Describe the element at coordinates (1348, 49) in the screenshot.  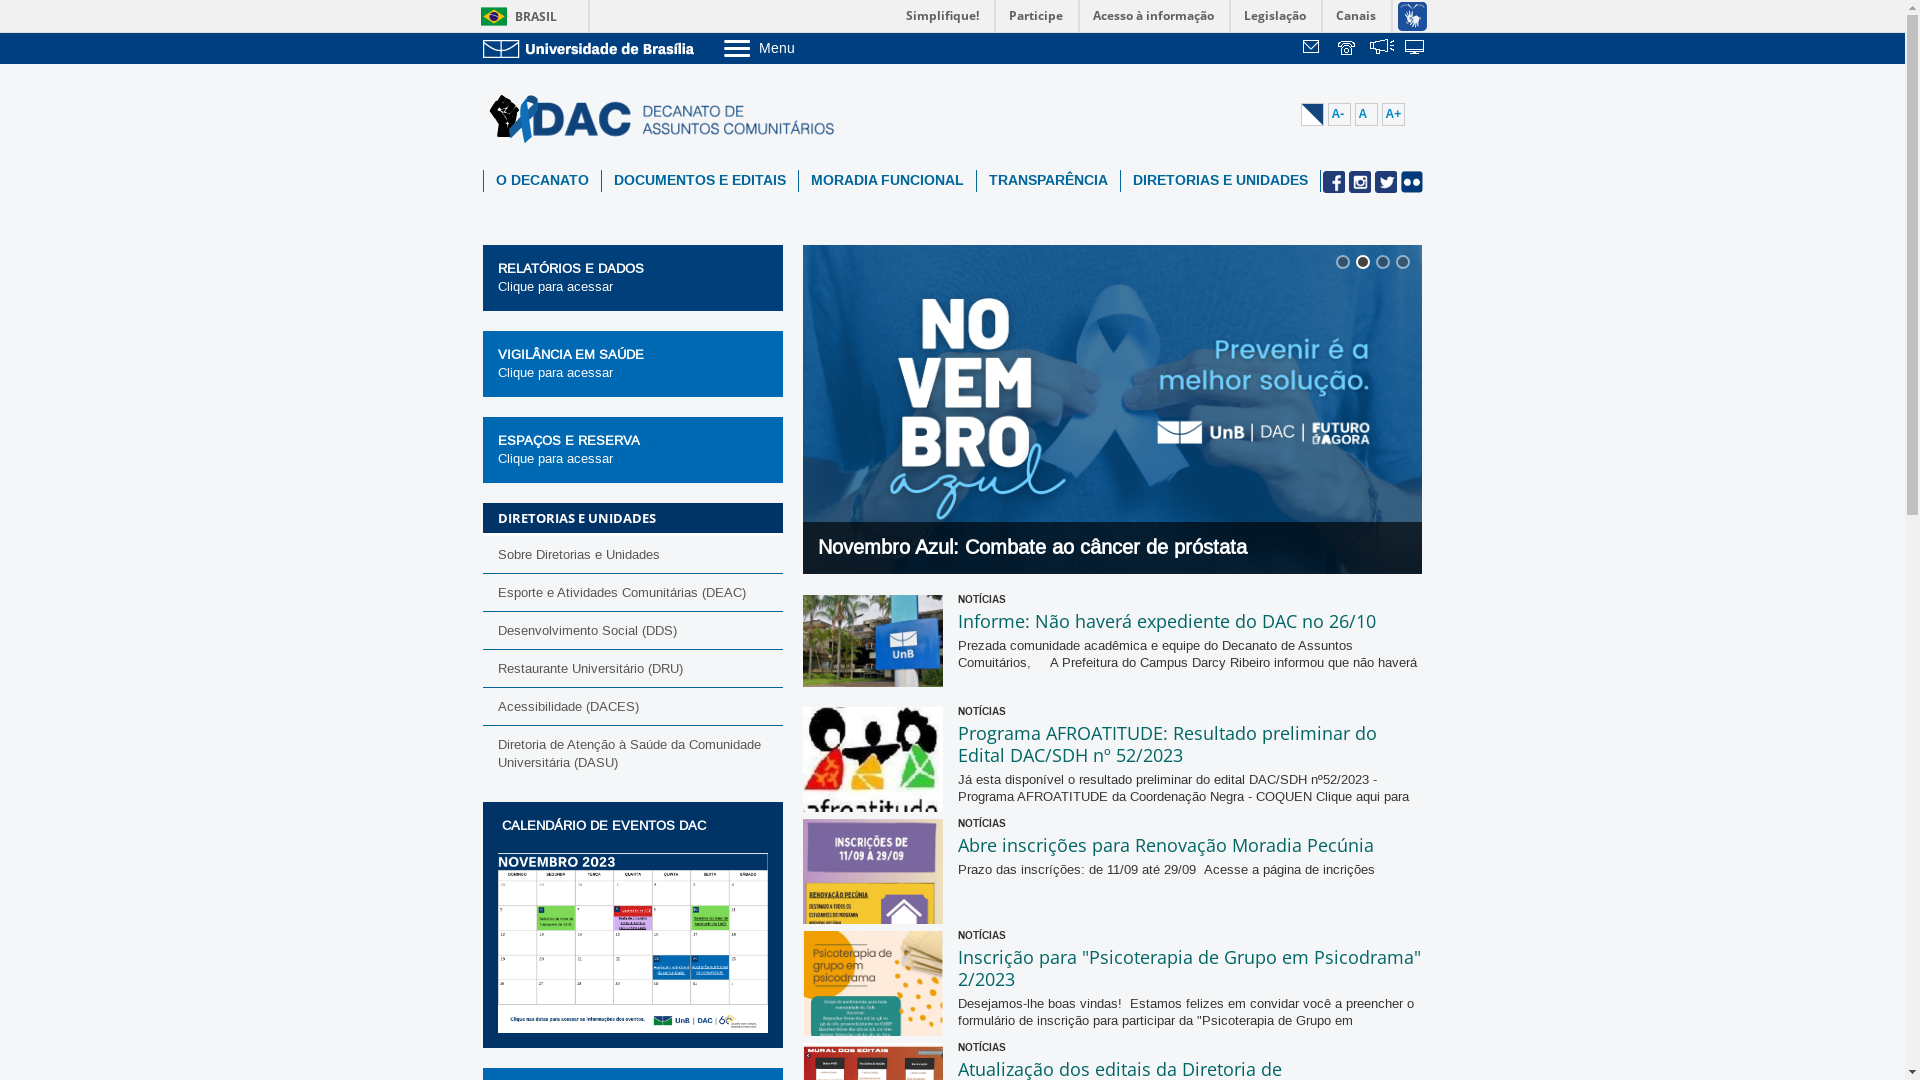
I see ` ` at that location.